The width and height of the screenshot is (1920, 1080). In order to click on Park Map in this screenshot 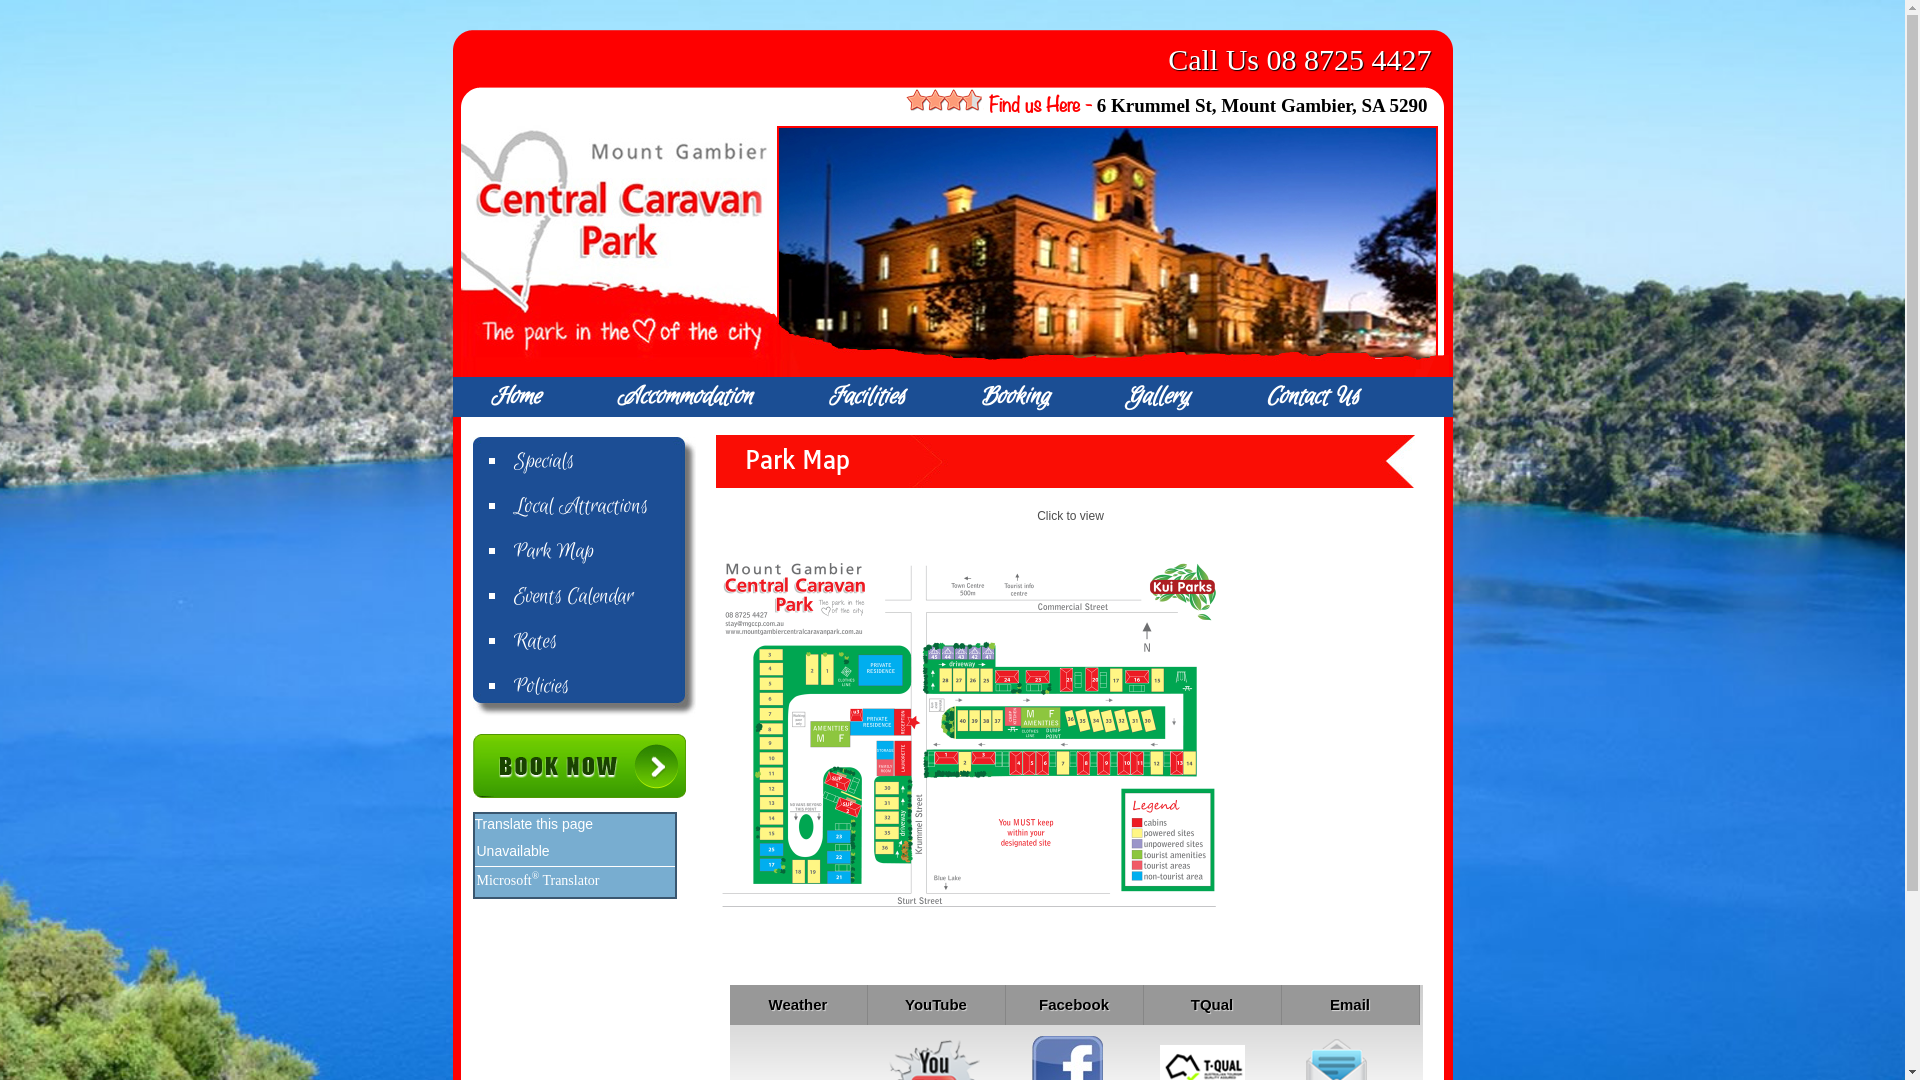, I will do `click(605, 552)`.